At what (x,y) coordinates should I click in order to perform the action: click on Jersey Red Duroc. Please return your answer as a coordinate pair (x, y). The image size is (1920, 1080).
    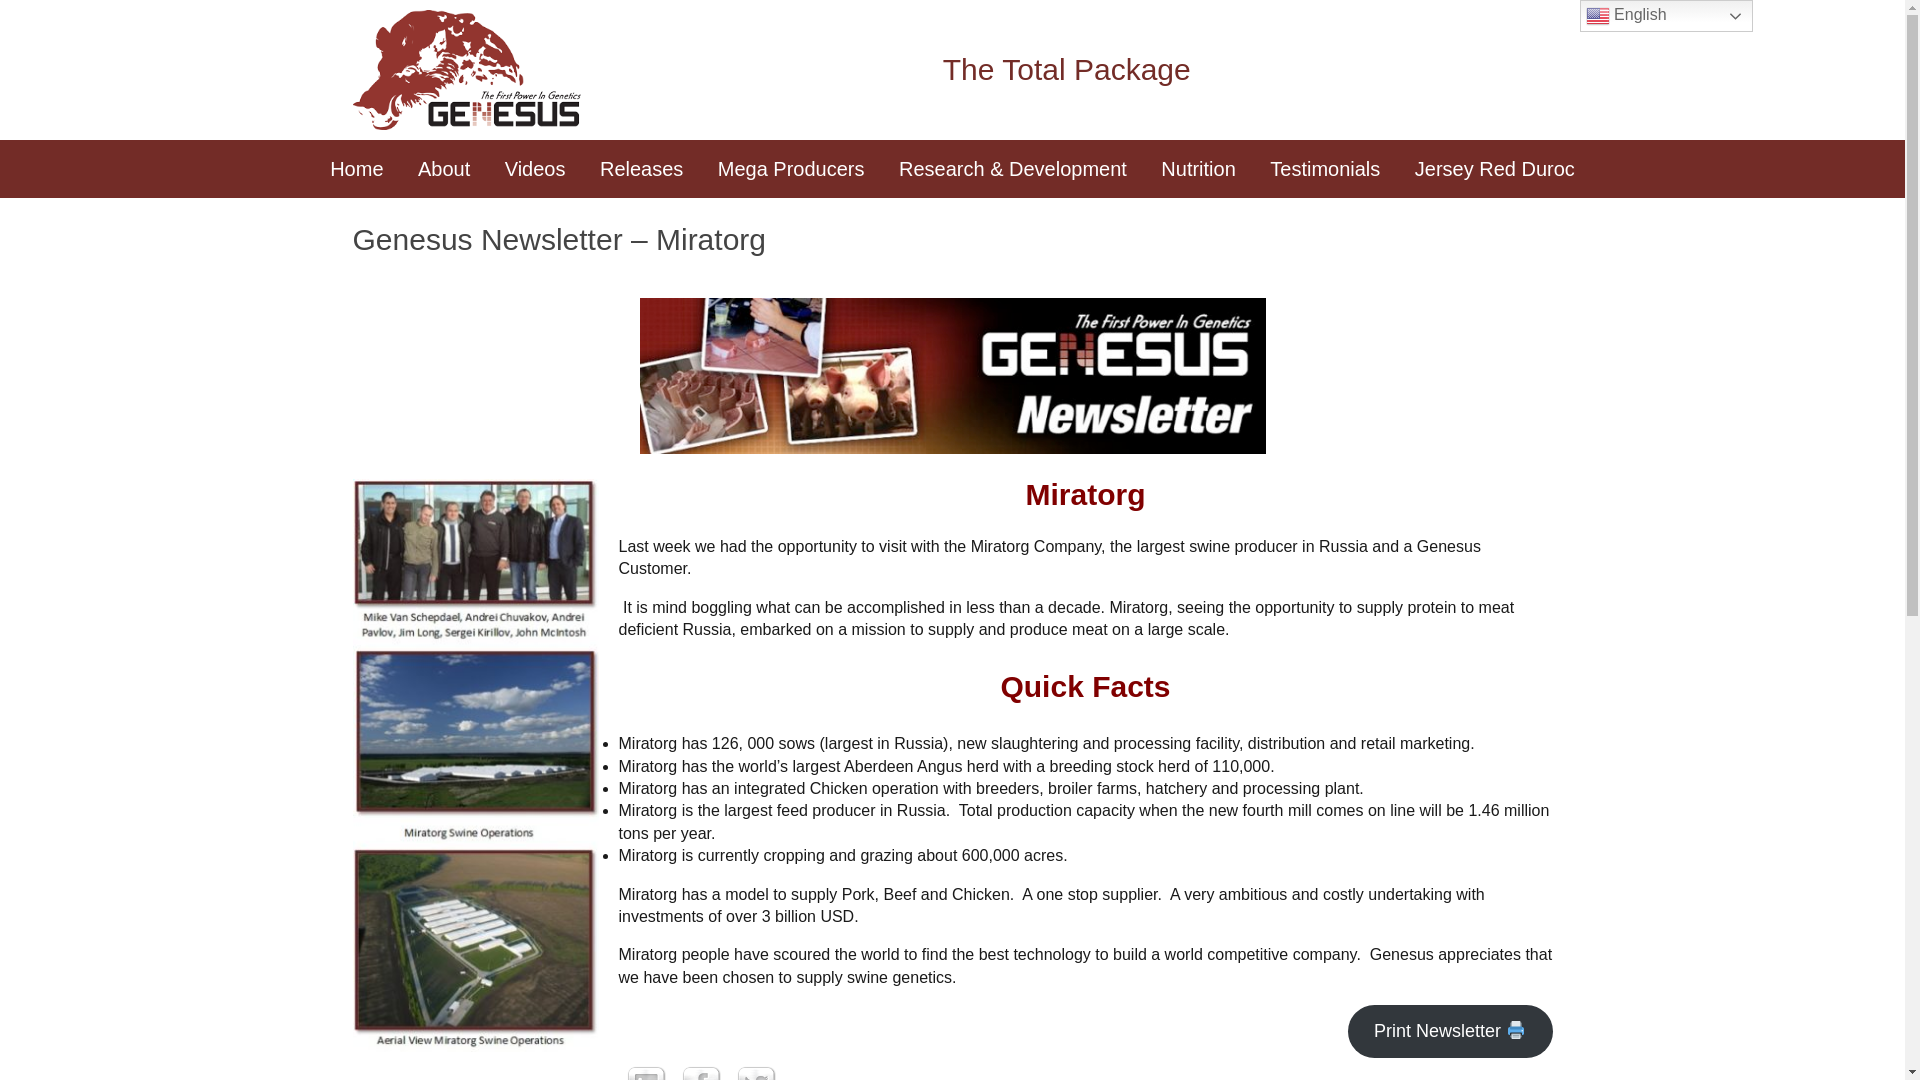
    Looking at the image, I should click on (1494, 168).